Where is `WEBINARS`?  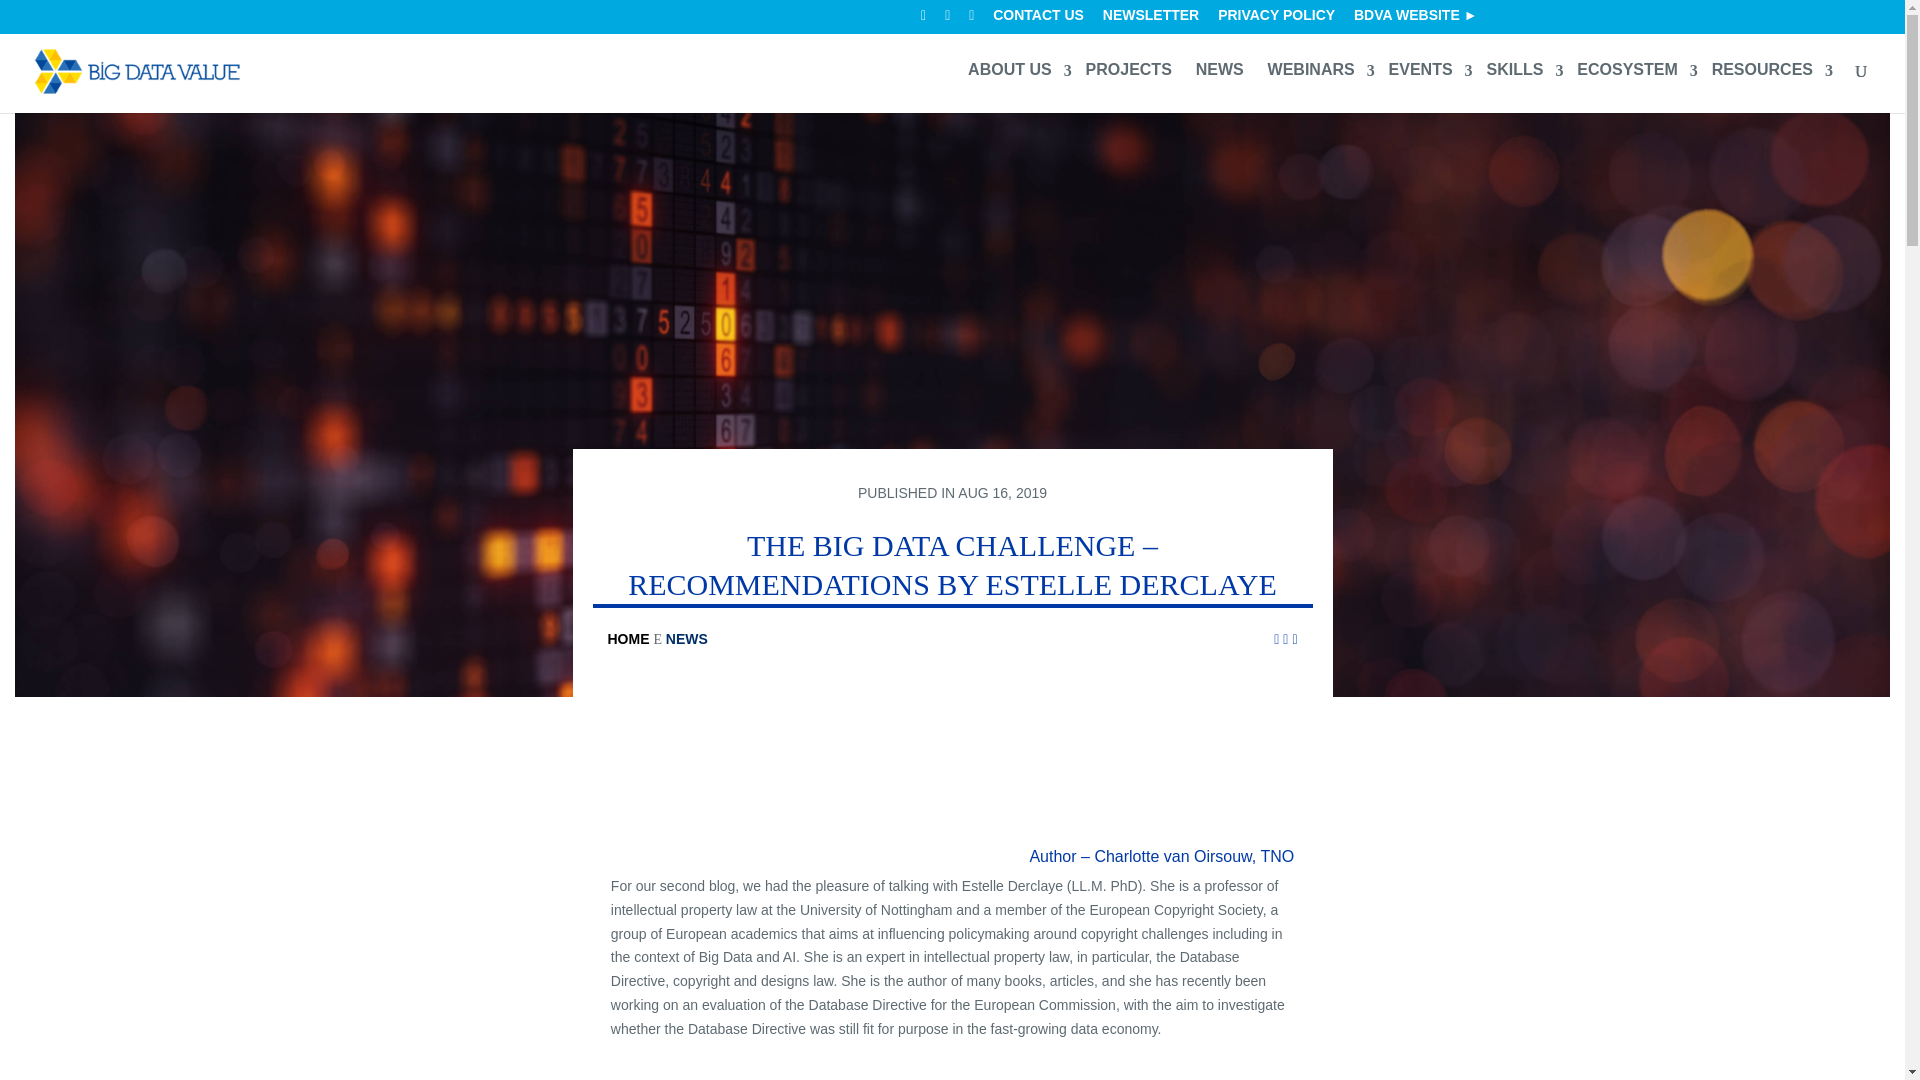 WEBINARS is located at coordinates (1316, 76).